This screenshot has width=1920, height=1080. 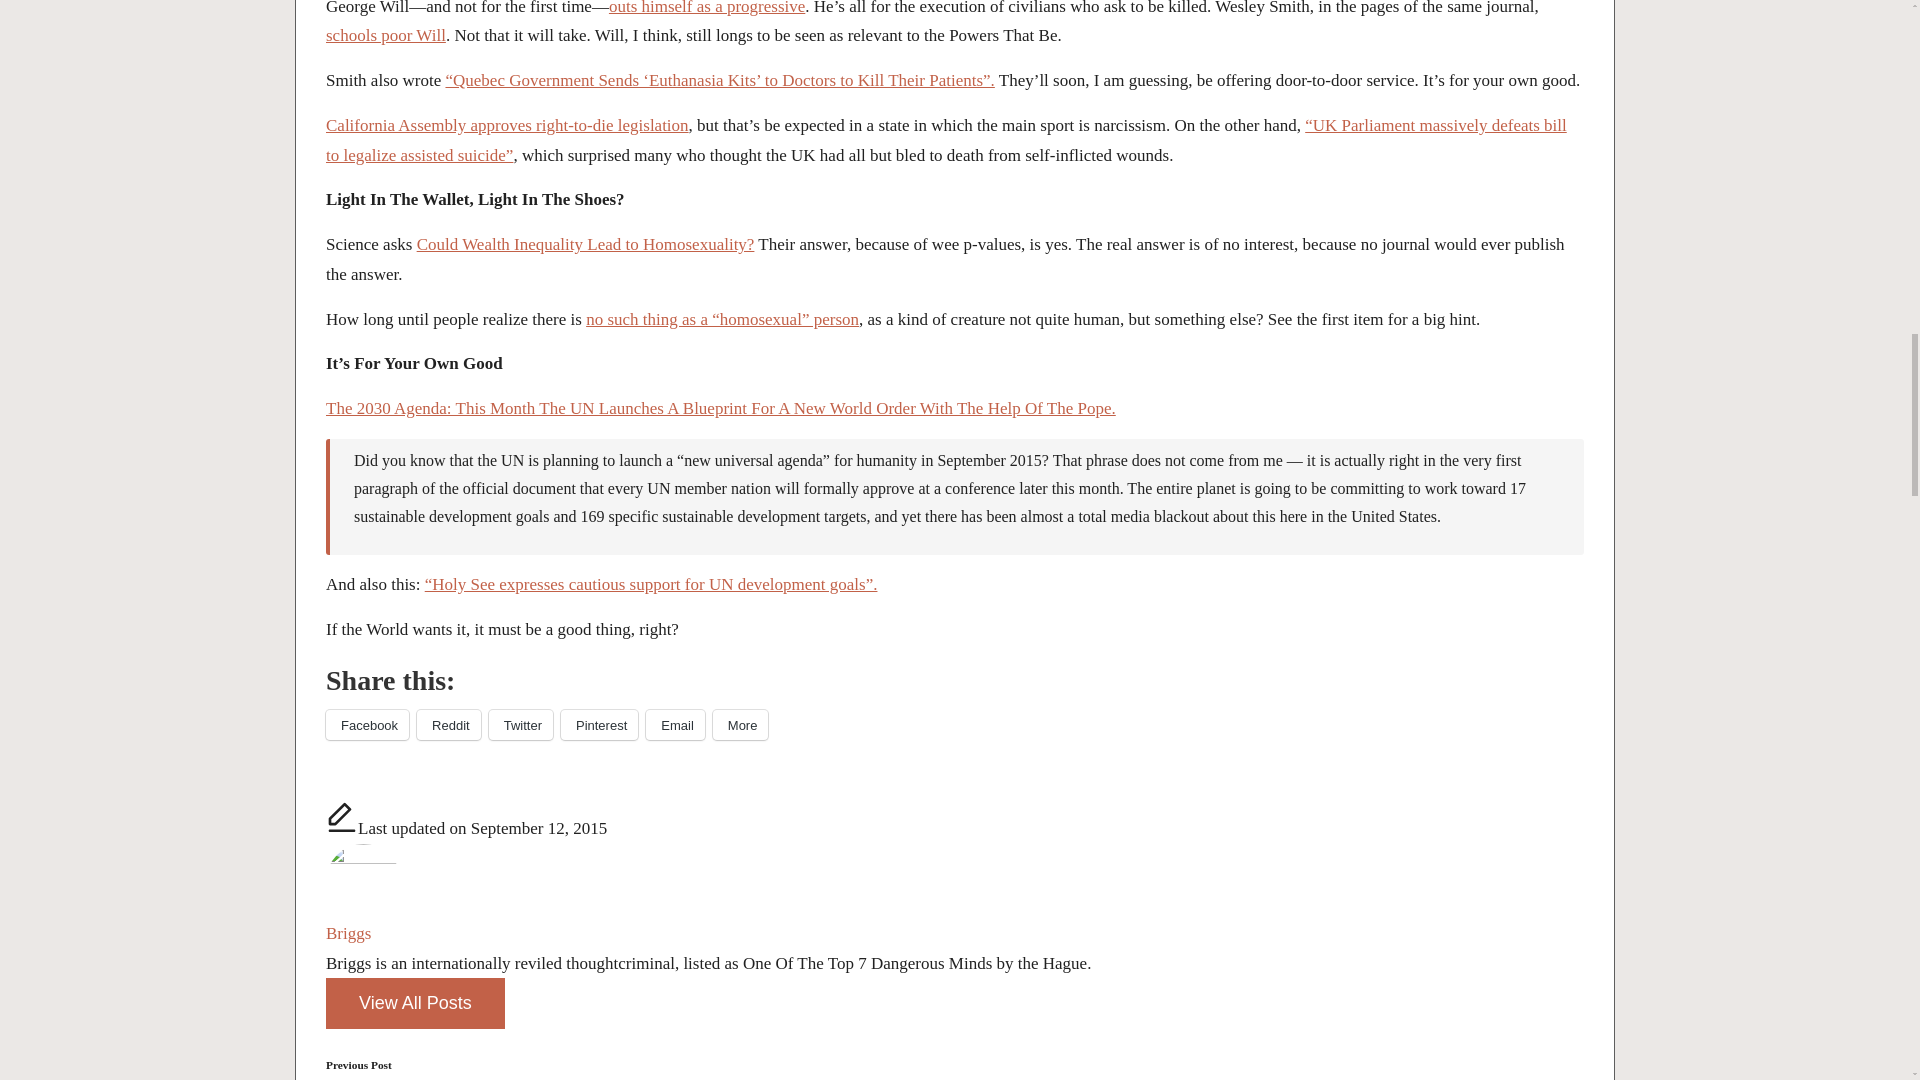 I want to click on Could Wealth Inequality Lead to Homosexuality?, so click(x=585, y=244).